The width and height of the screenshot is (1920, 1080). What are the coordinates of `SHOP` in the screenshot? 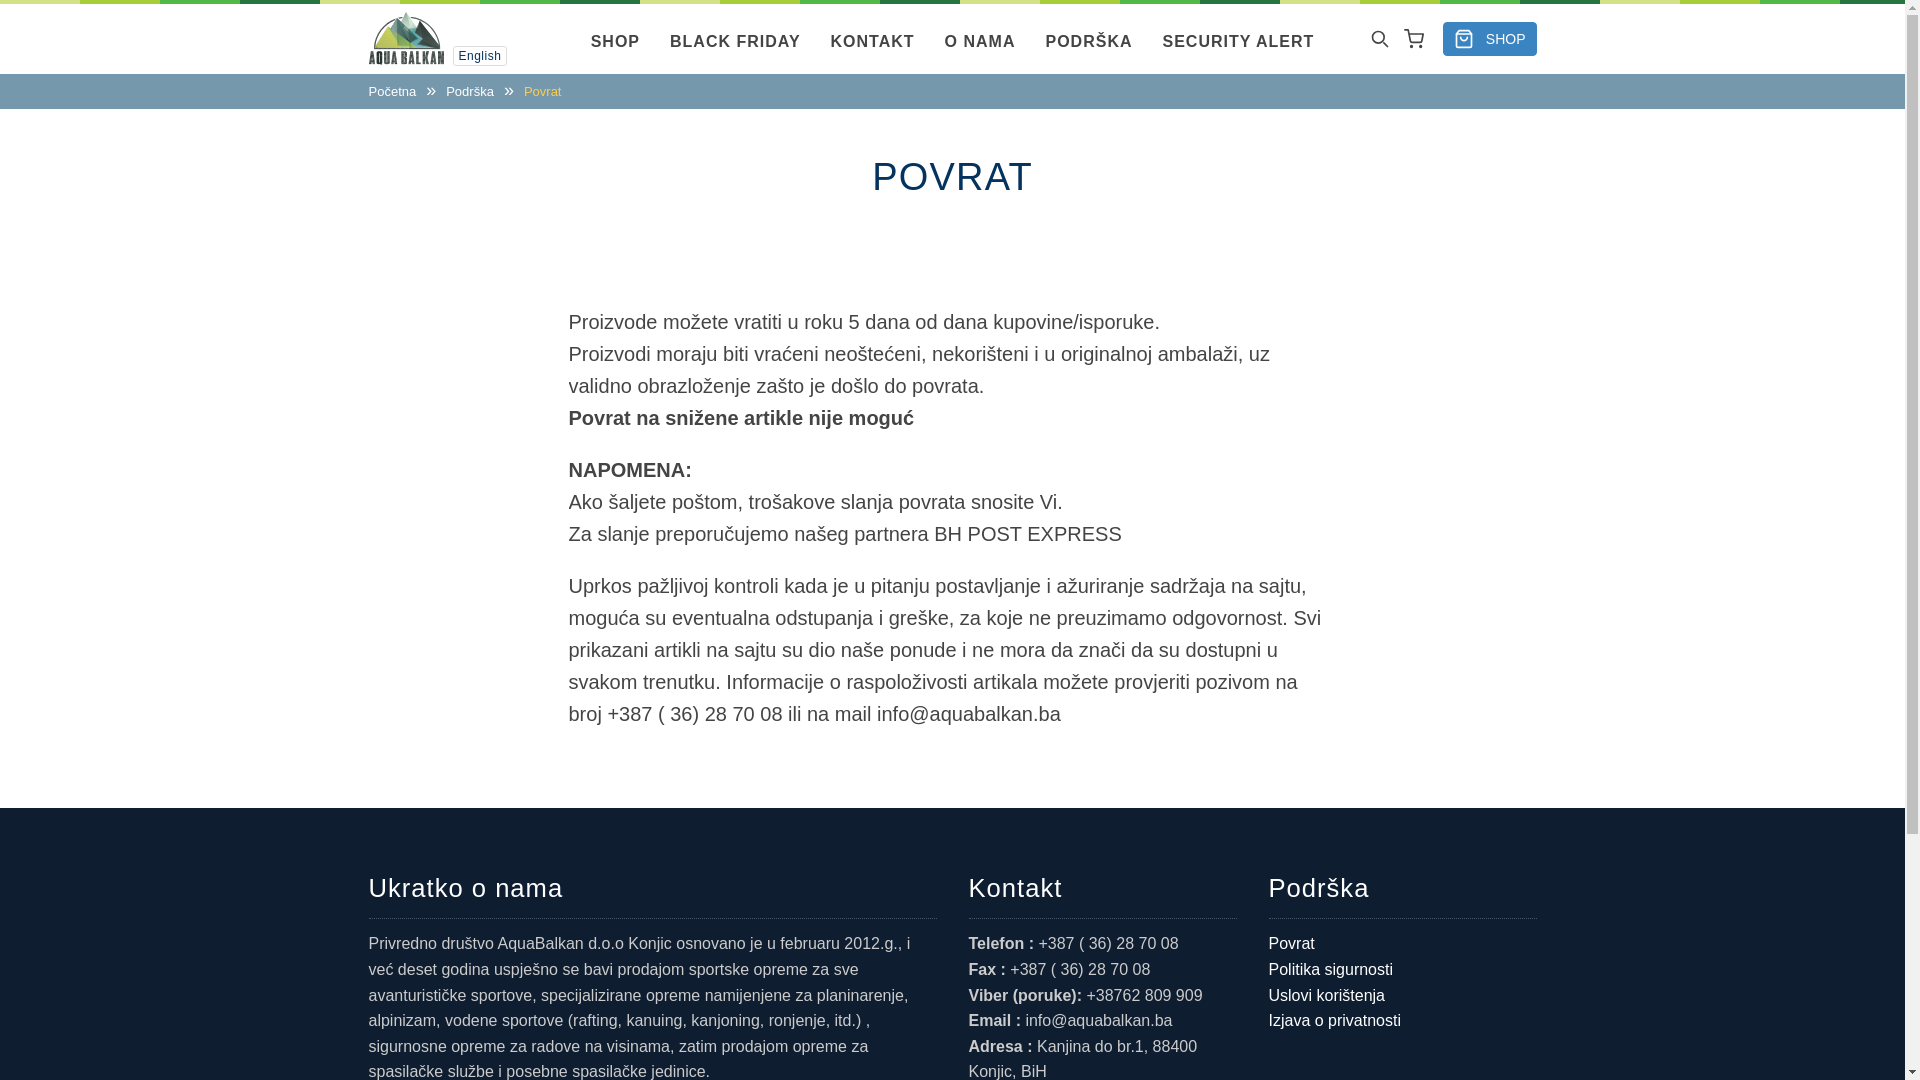 It's located at (1490, 39).